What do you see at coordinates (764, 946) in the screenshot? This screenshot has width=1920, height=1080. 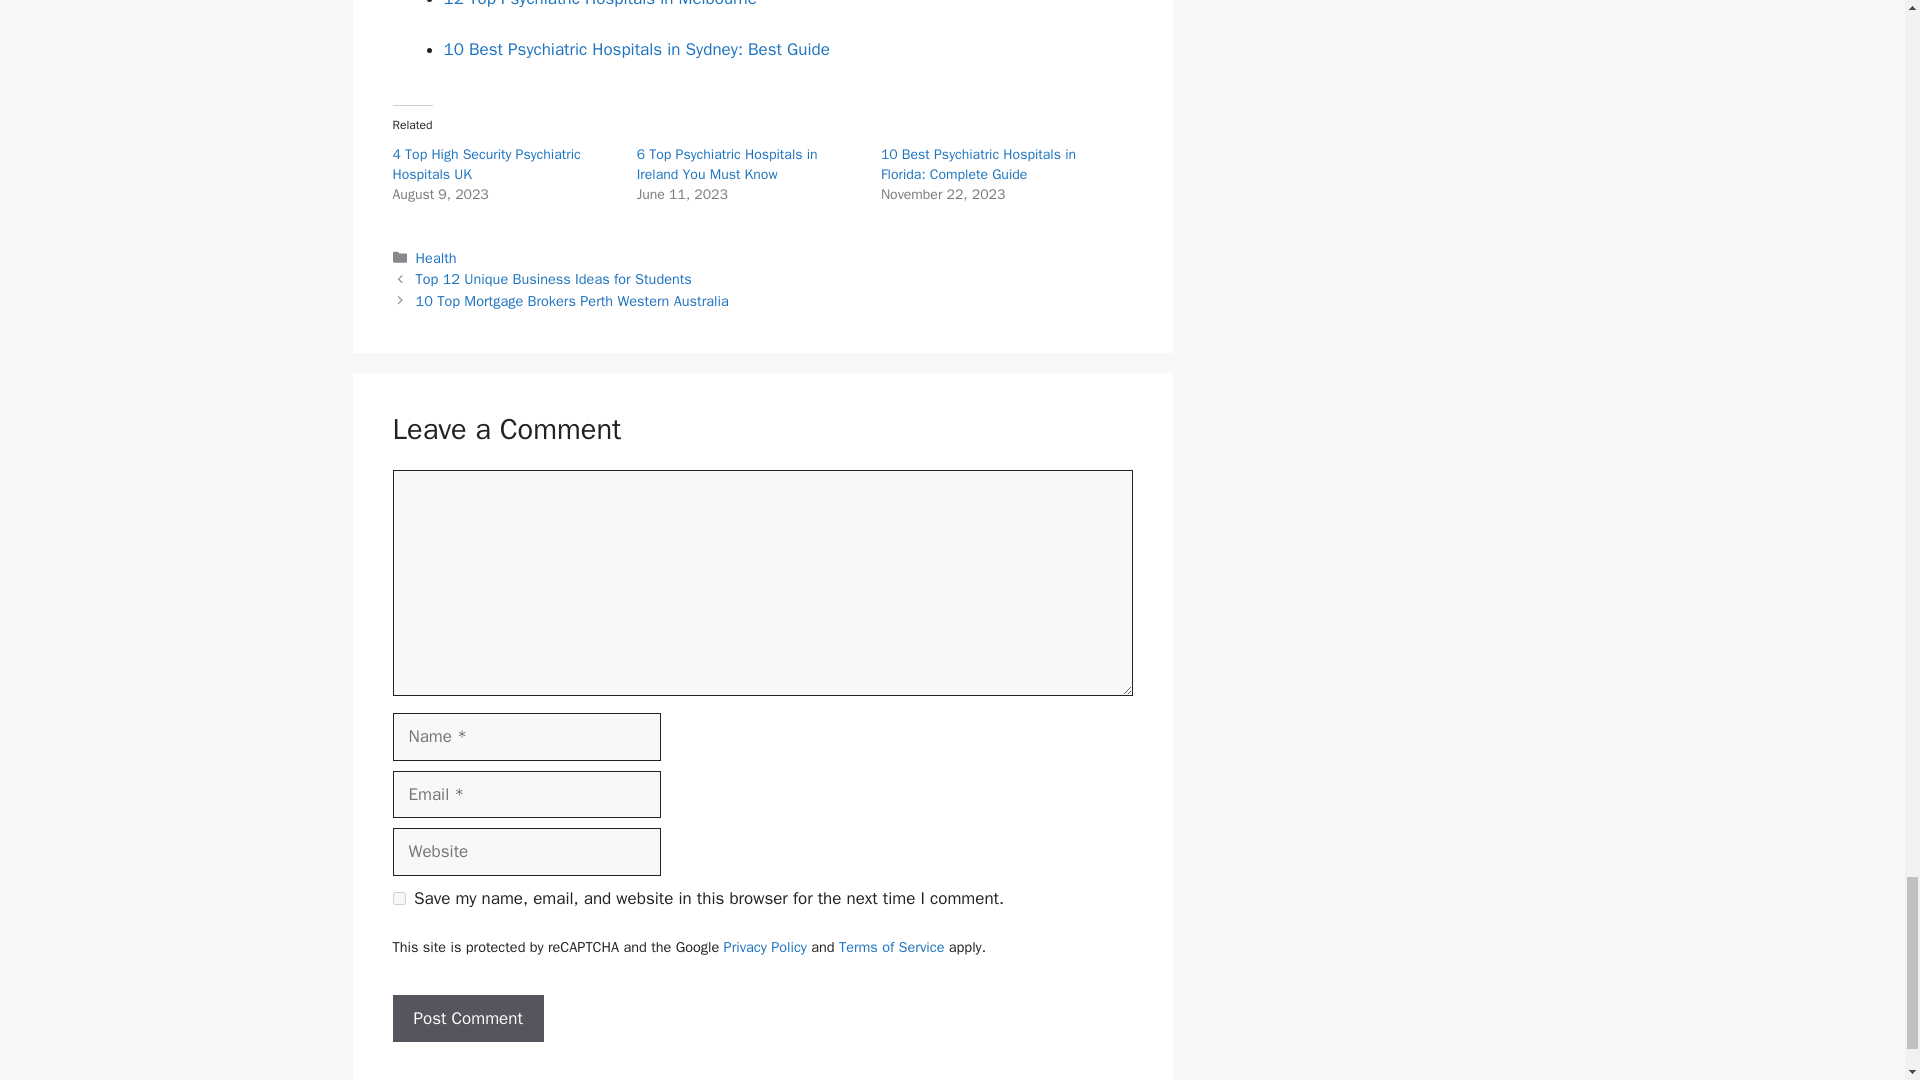 I see `Privacy Policy` at bounding box center [764, 946].